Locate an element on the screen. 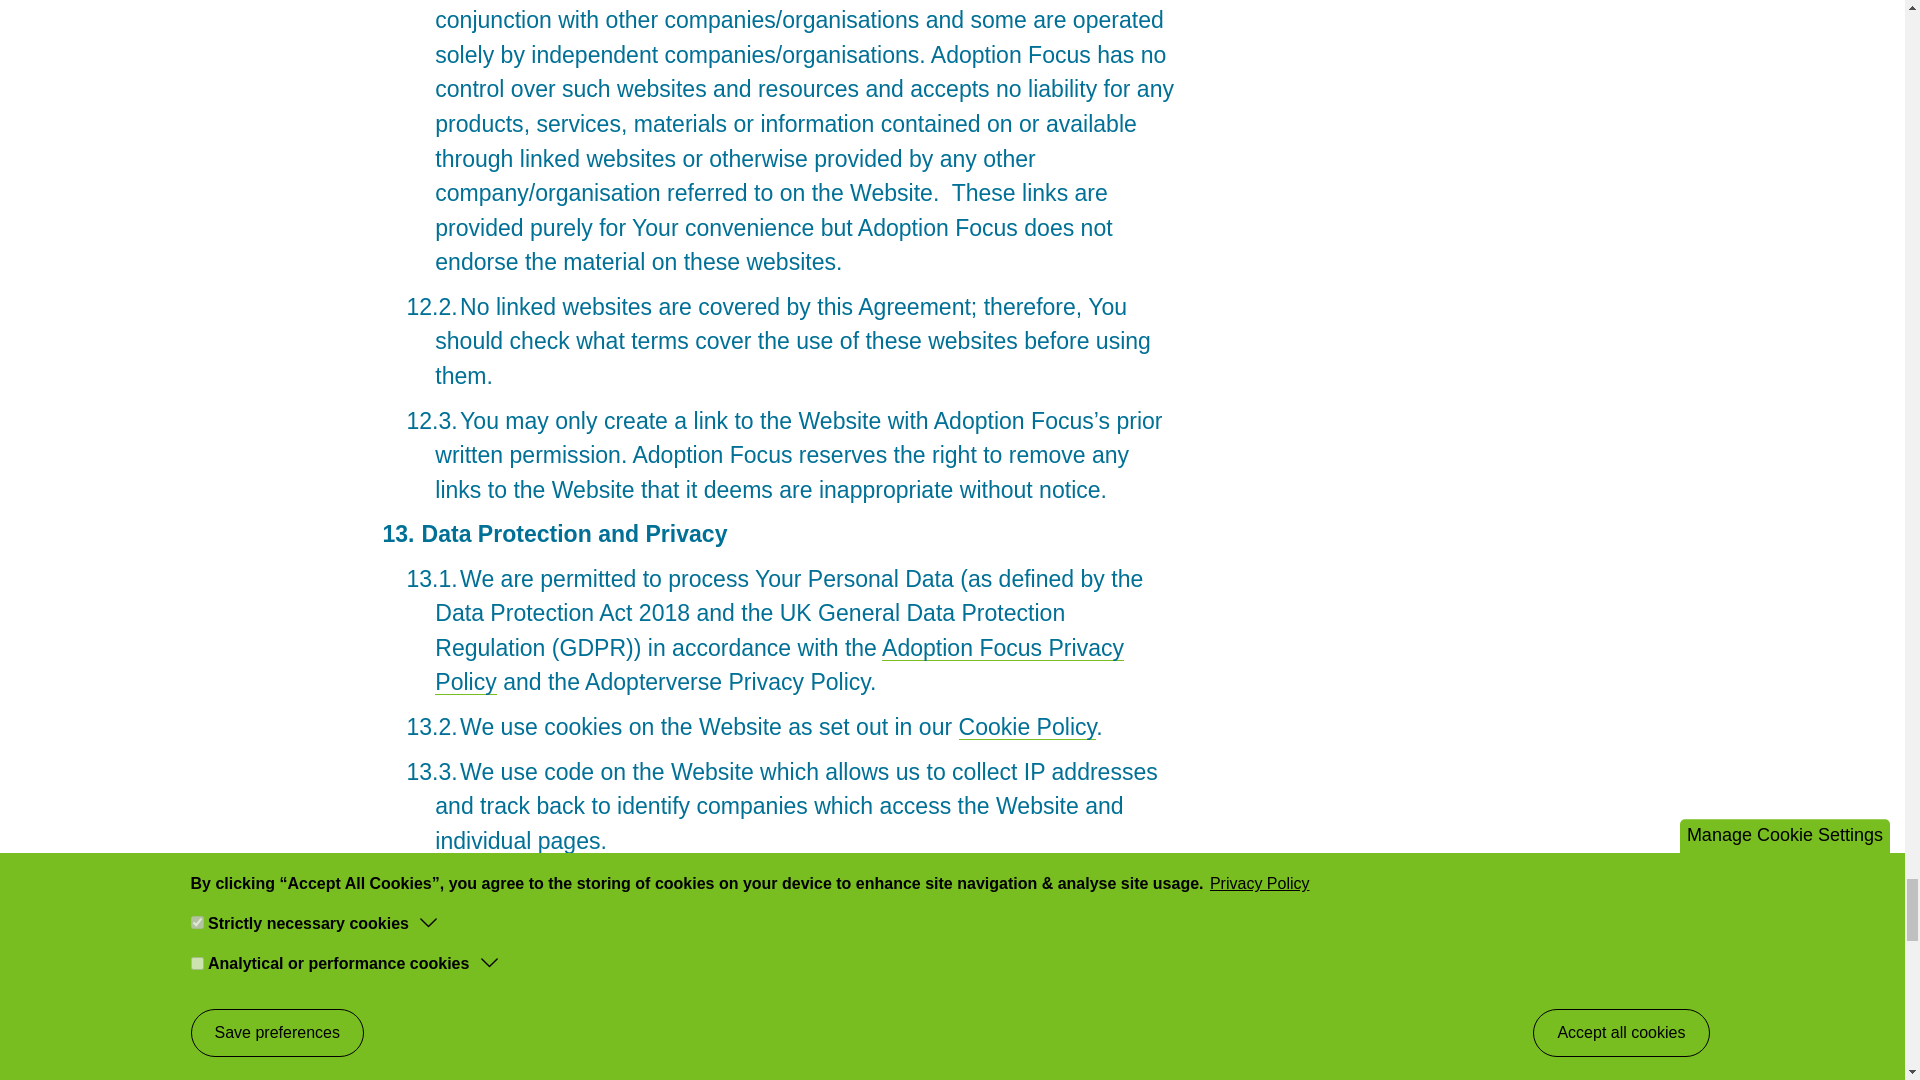 The width and height of the screenshot is (1920, 1080). Adoption Focus  is located at coordinates (964, 648).